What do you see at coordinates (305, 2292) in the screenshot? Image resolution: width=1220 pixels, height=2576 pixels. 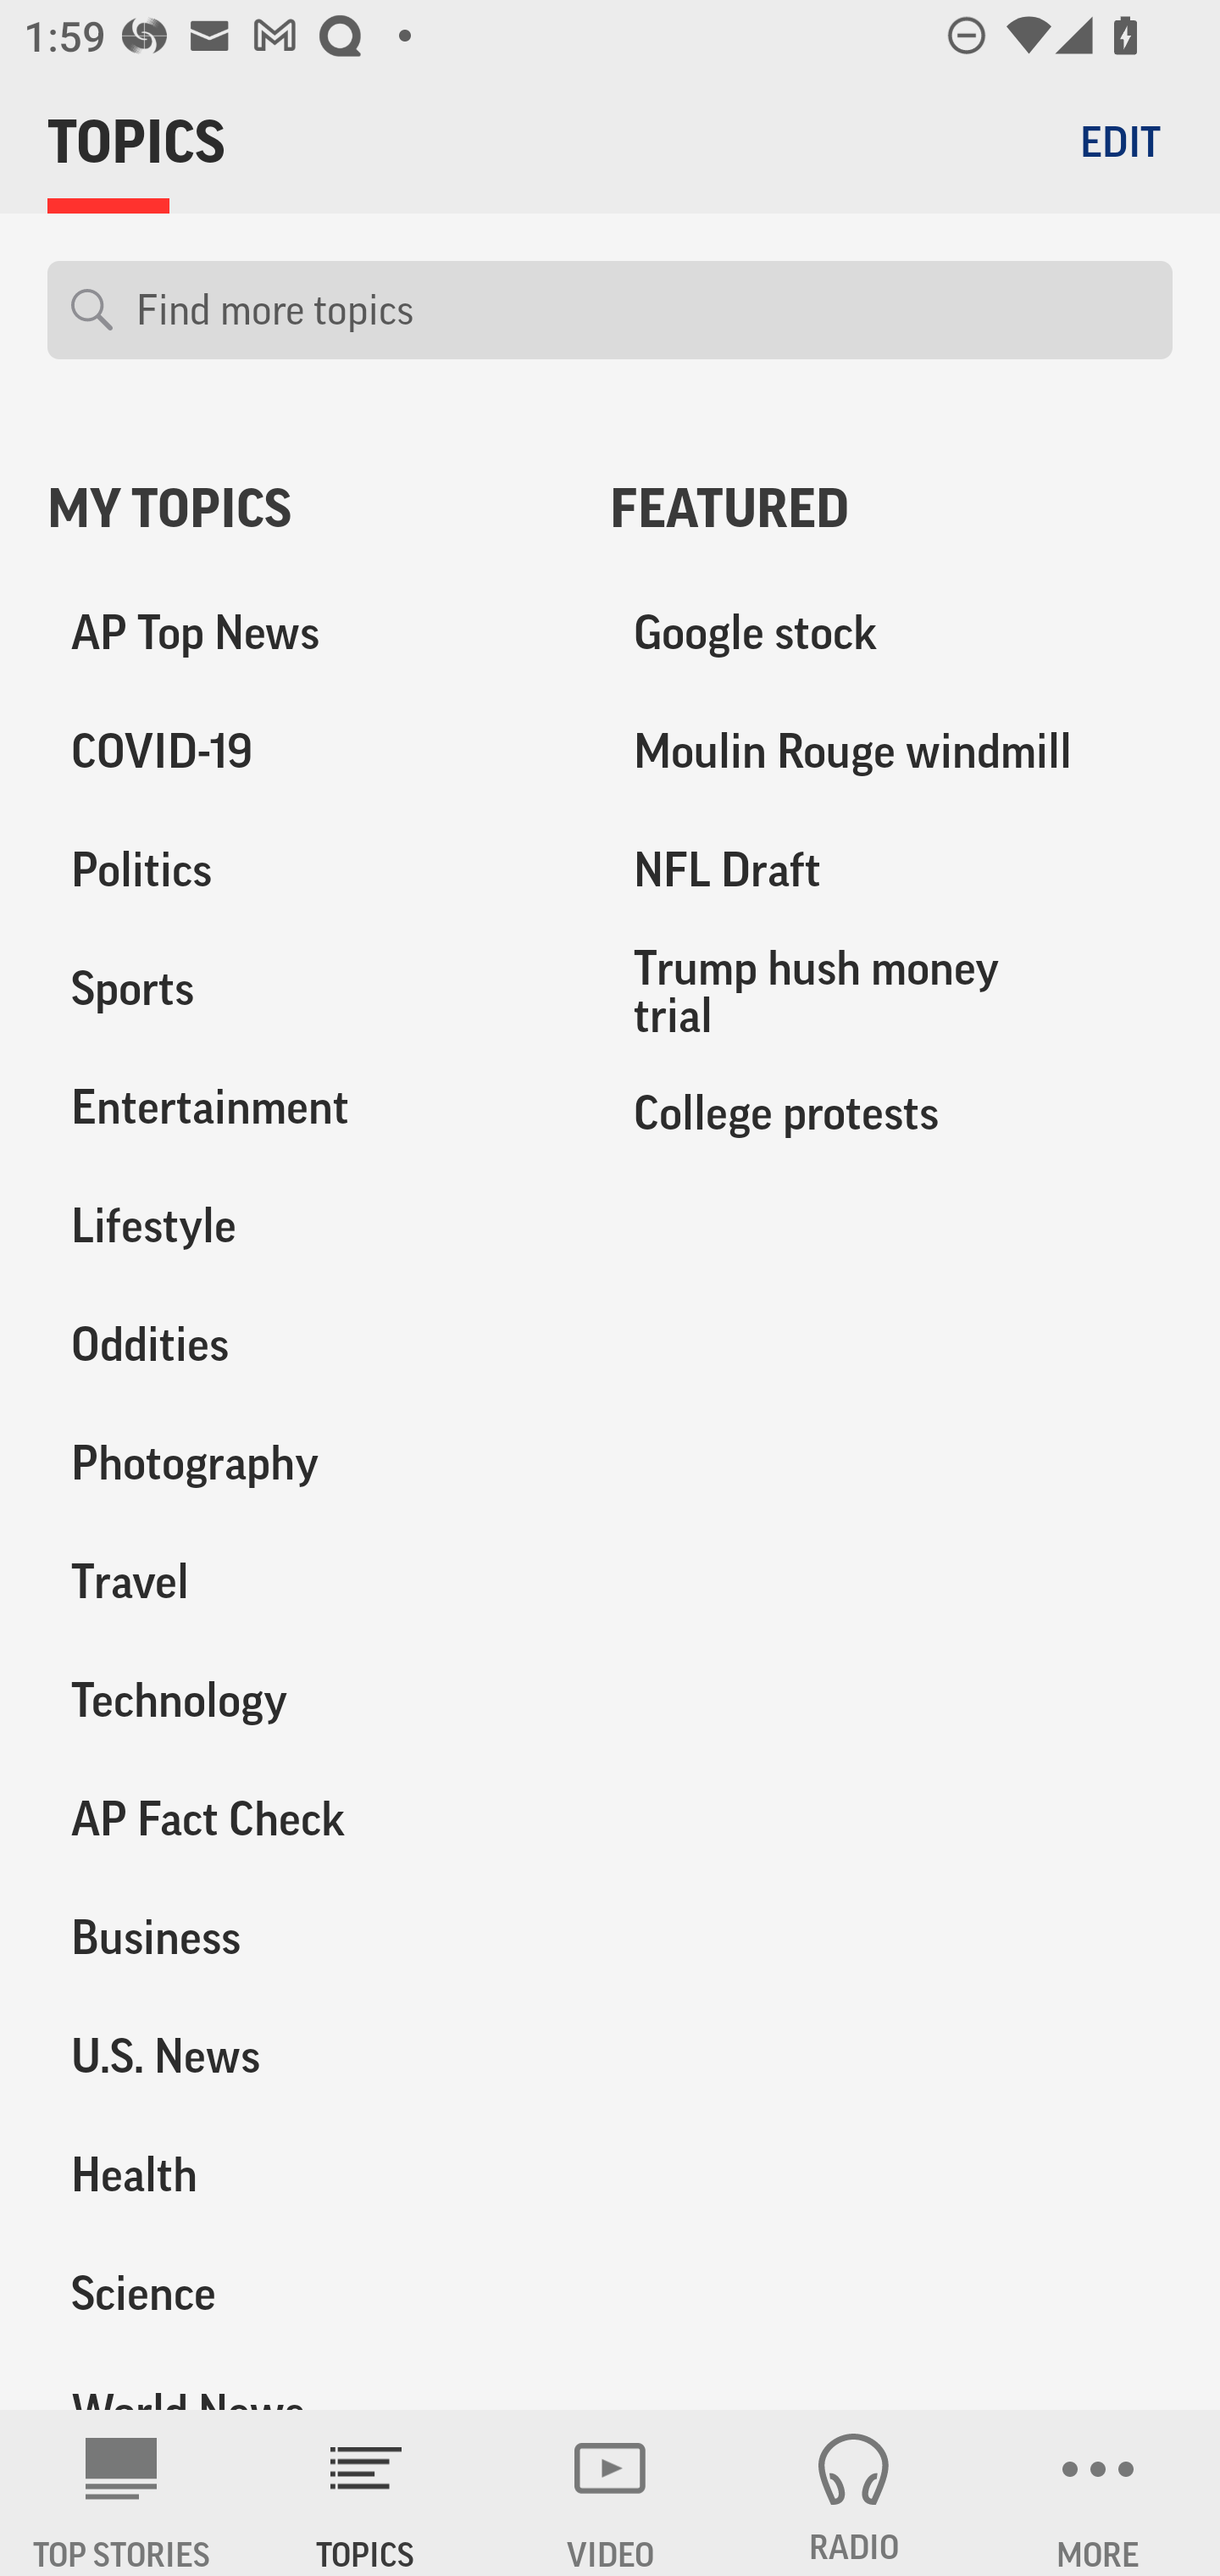 I see `Science` at bounding box center [305, 2292].